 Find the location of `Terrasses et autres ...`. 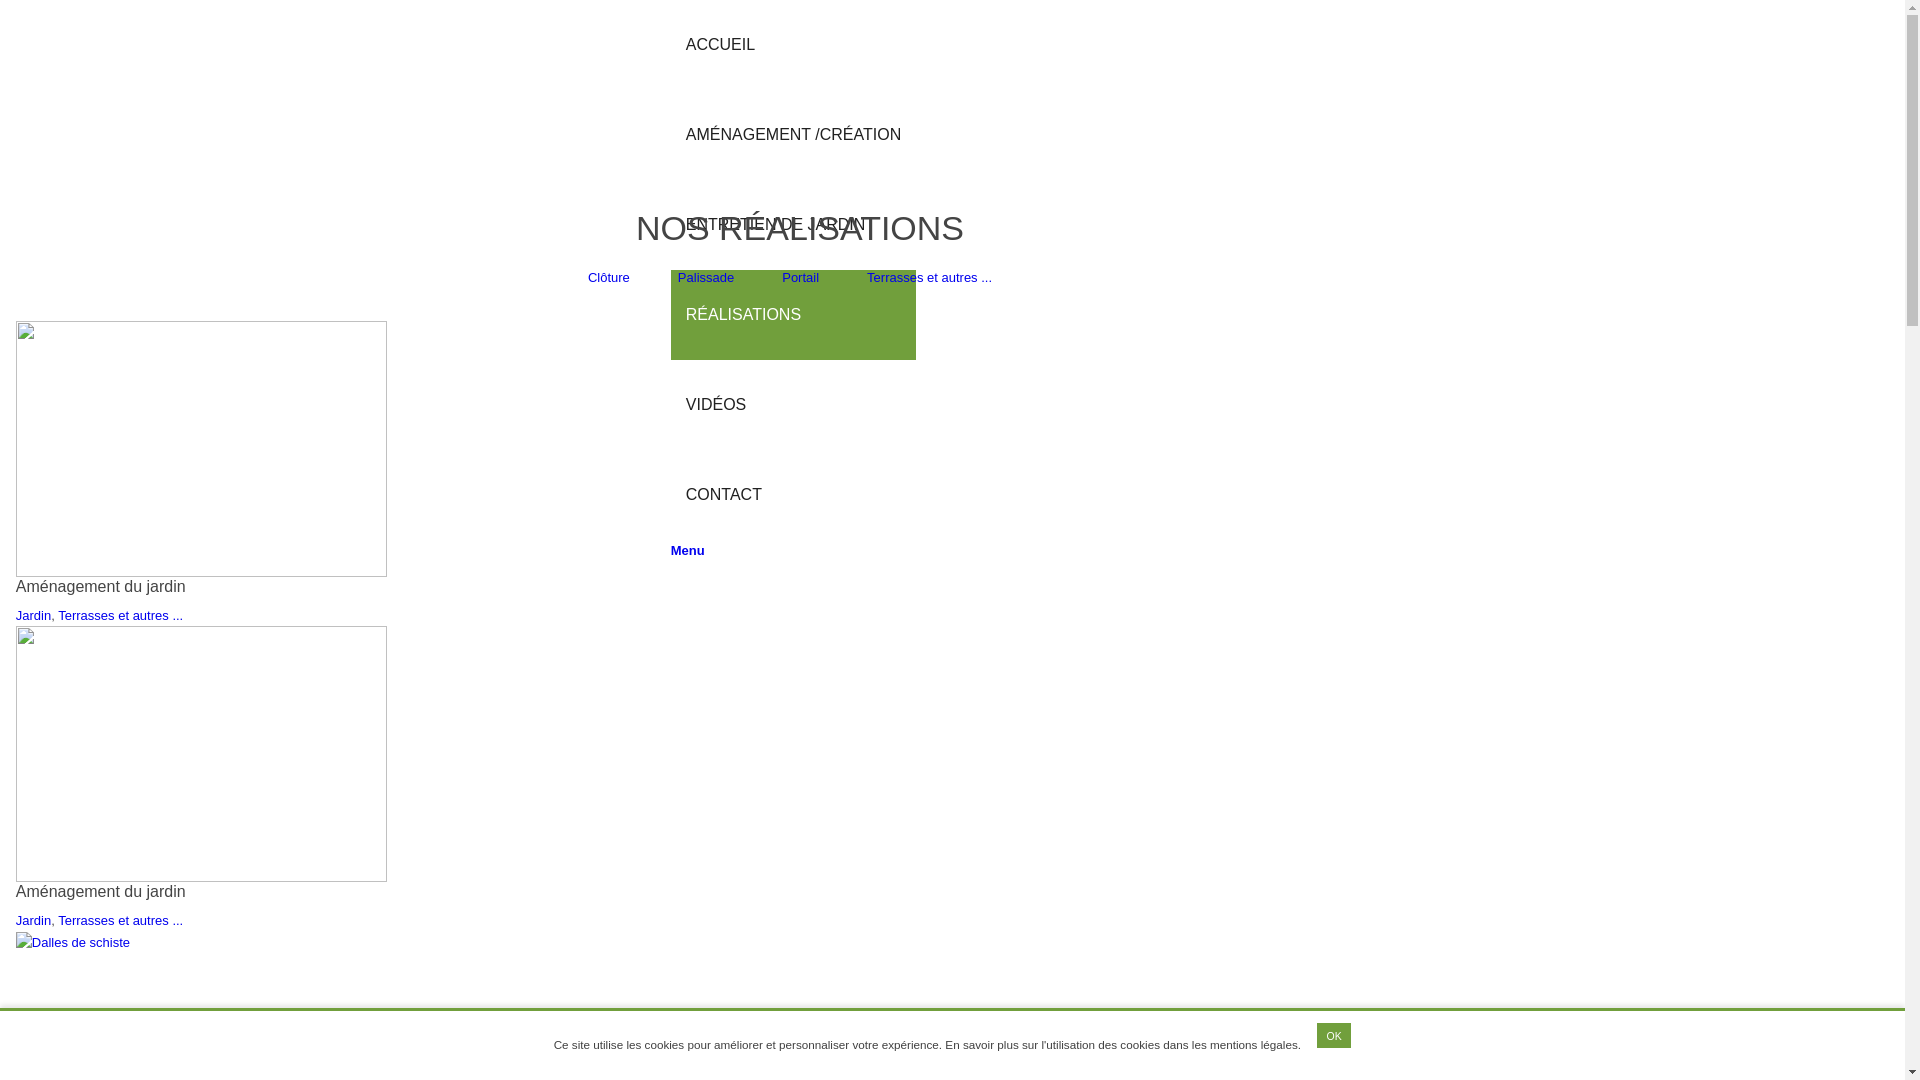

Terrasses et autres ... is located at coordinates (930, 278).